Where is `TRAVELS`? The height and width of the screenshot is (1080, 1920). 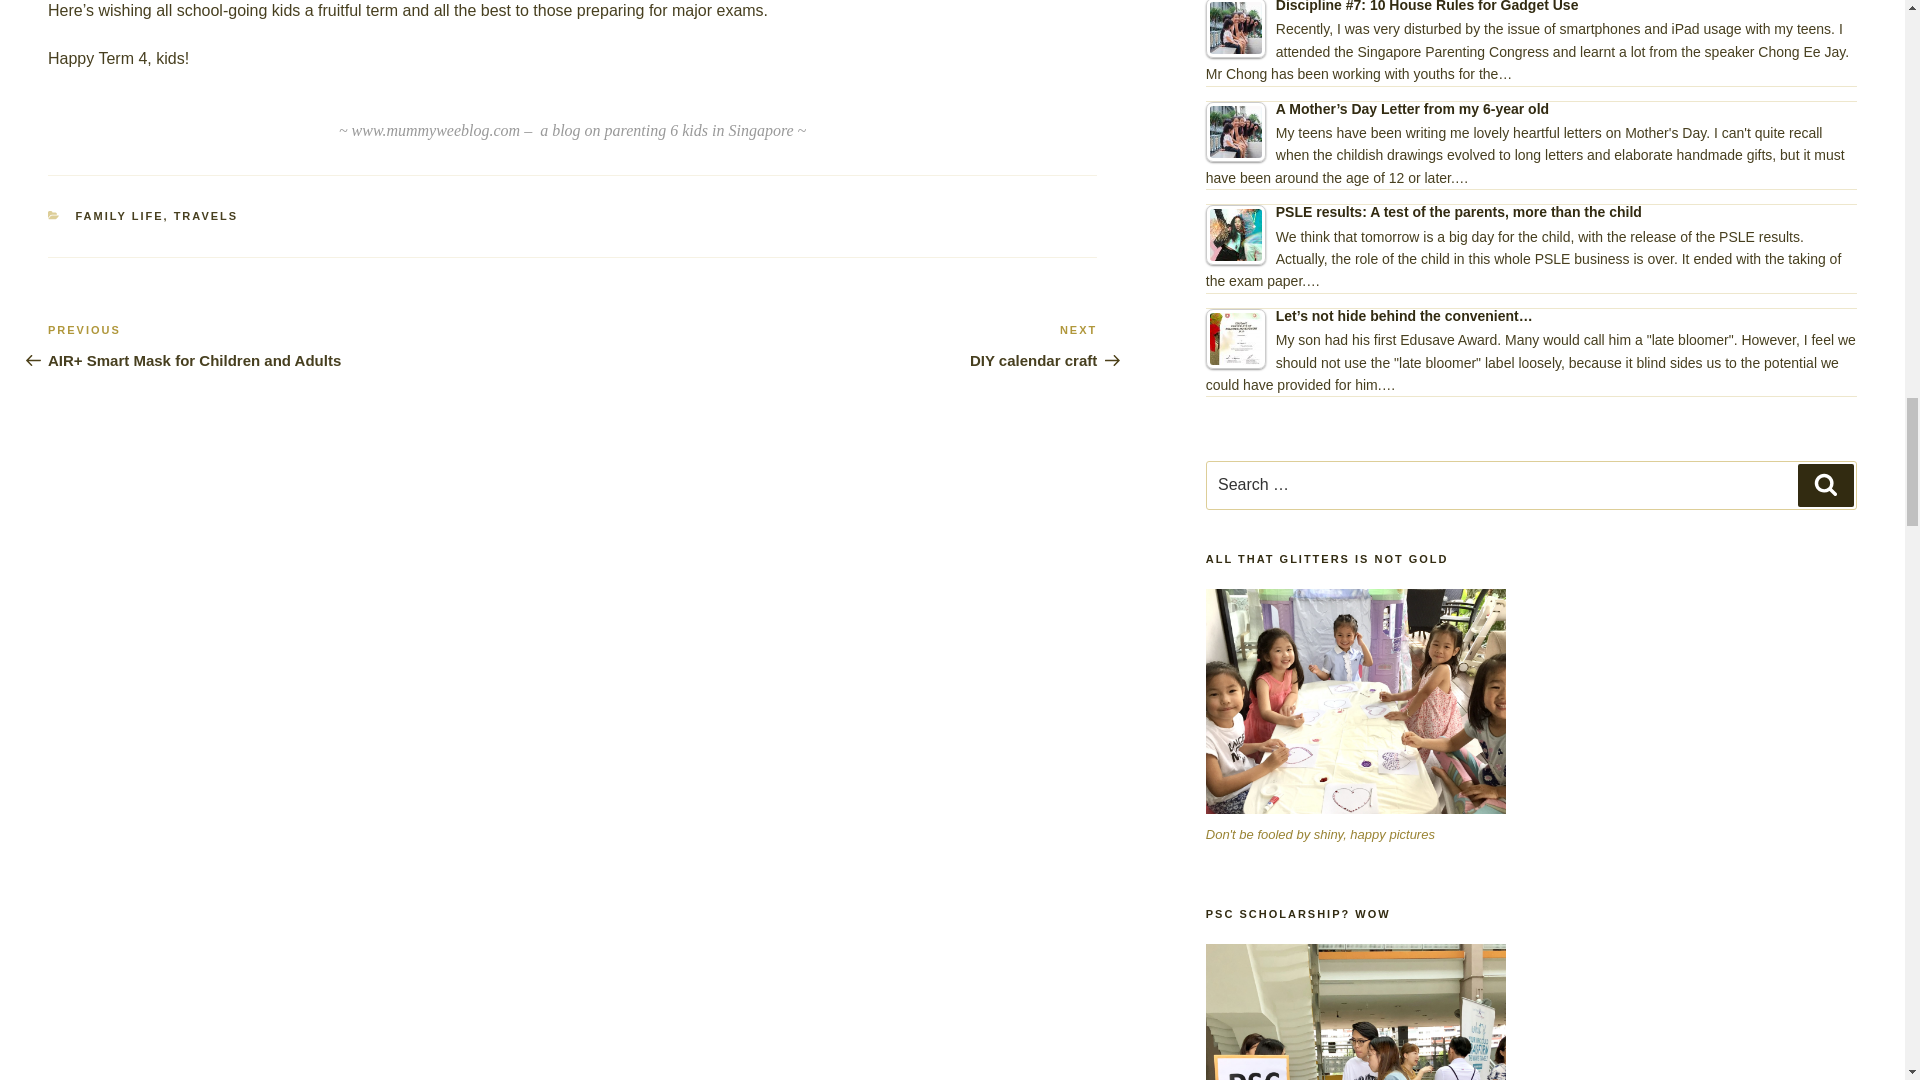
TRAVELS is located at coordinates (1355, 701).